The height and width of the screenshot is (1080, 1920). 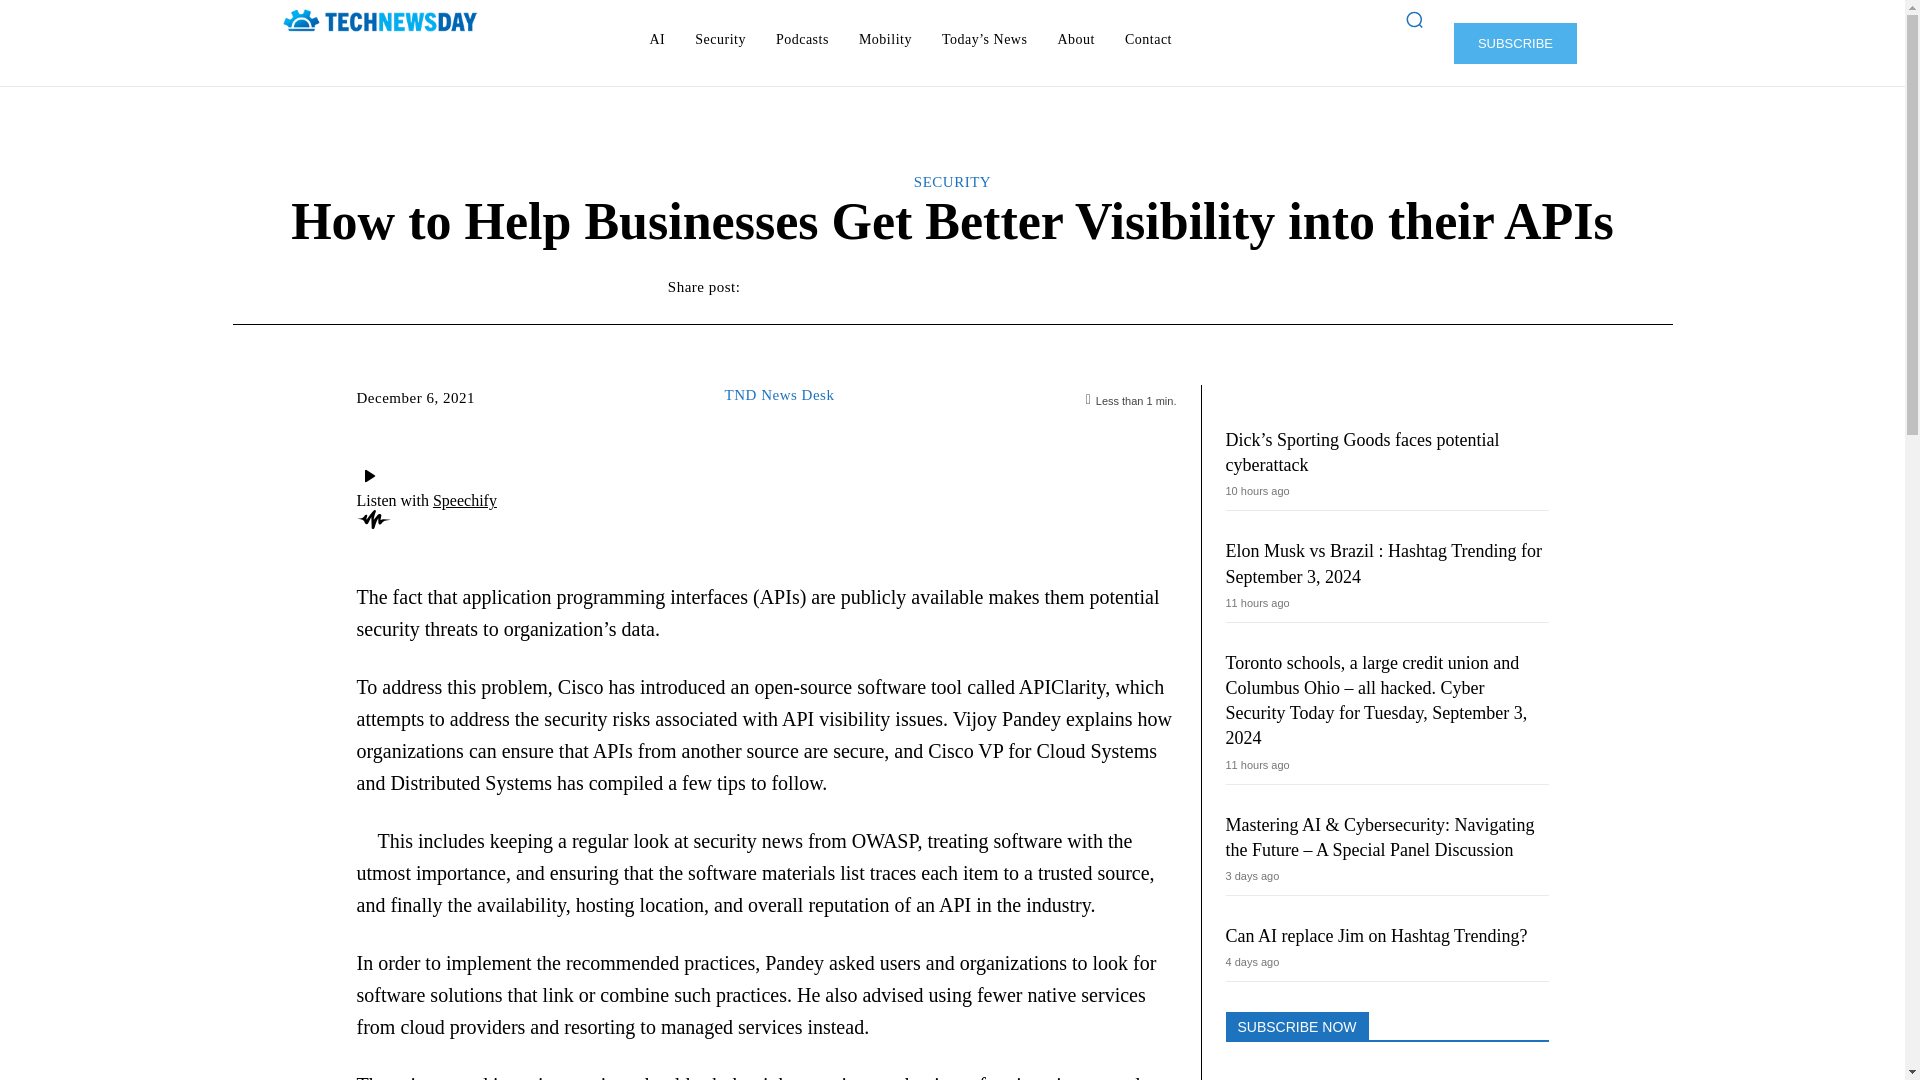 I want to click on Mobility, so click(x=884, y=40).